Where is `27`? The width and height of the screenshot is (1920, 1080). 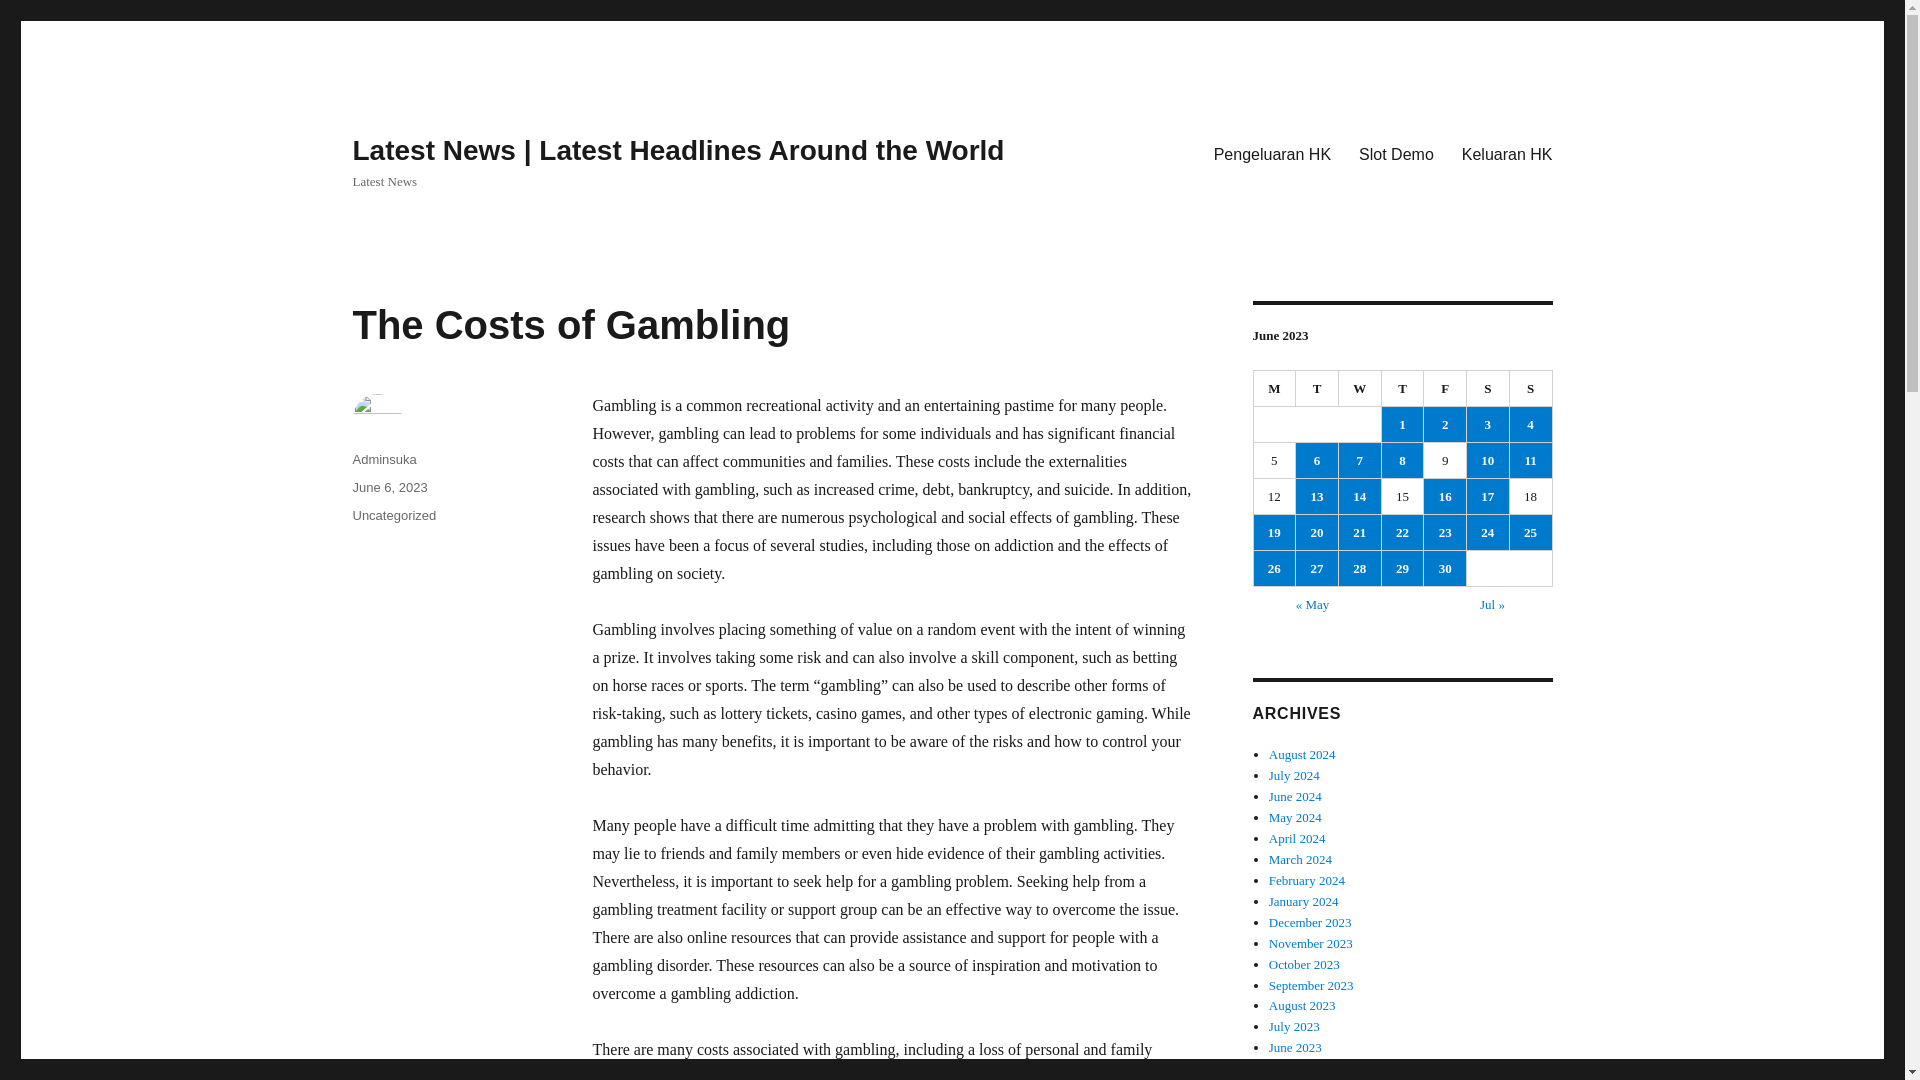
27 is located at coordinates (1317, 568).